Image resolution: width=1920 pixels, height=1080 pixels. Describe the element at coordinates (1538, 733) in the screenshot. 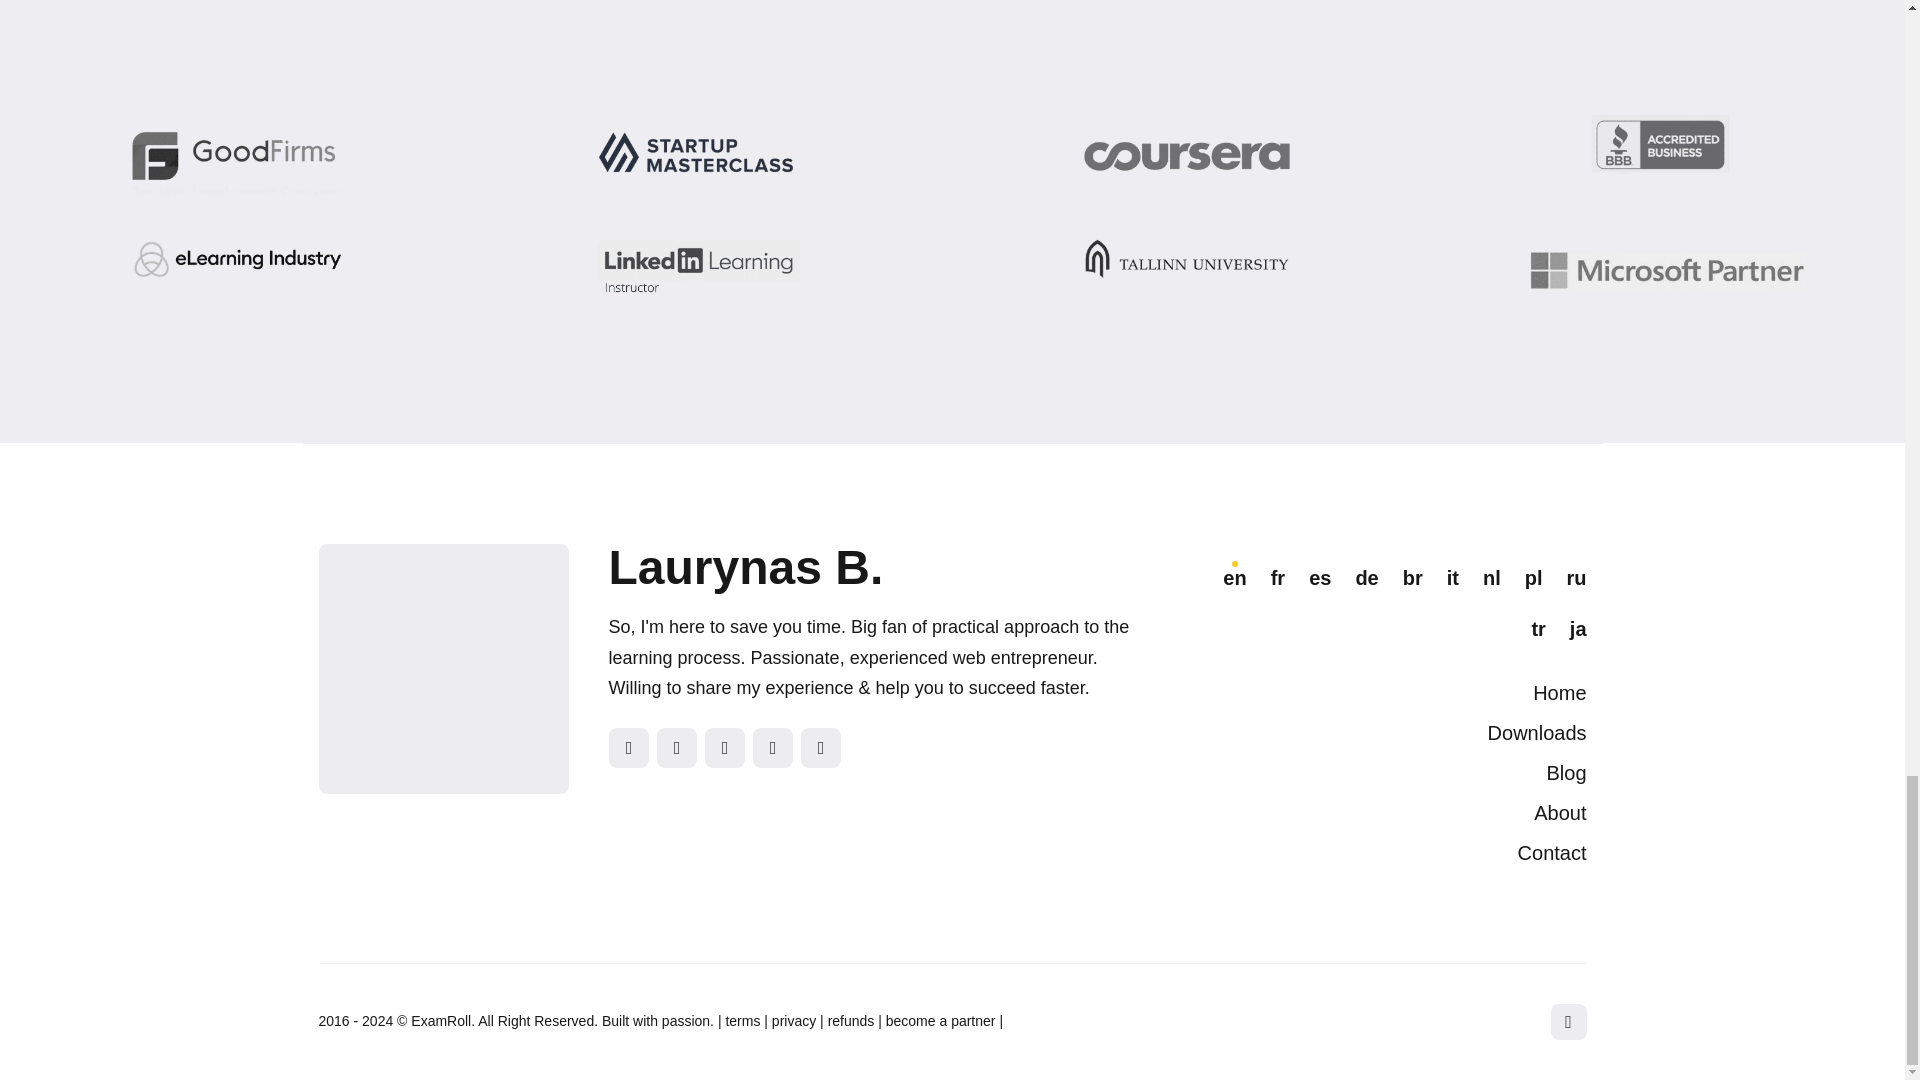

I see `Downloads` at that location.